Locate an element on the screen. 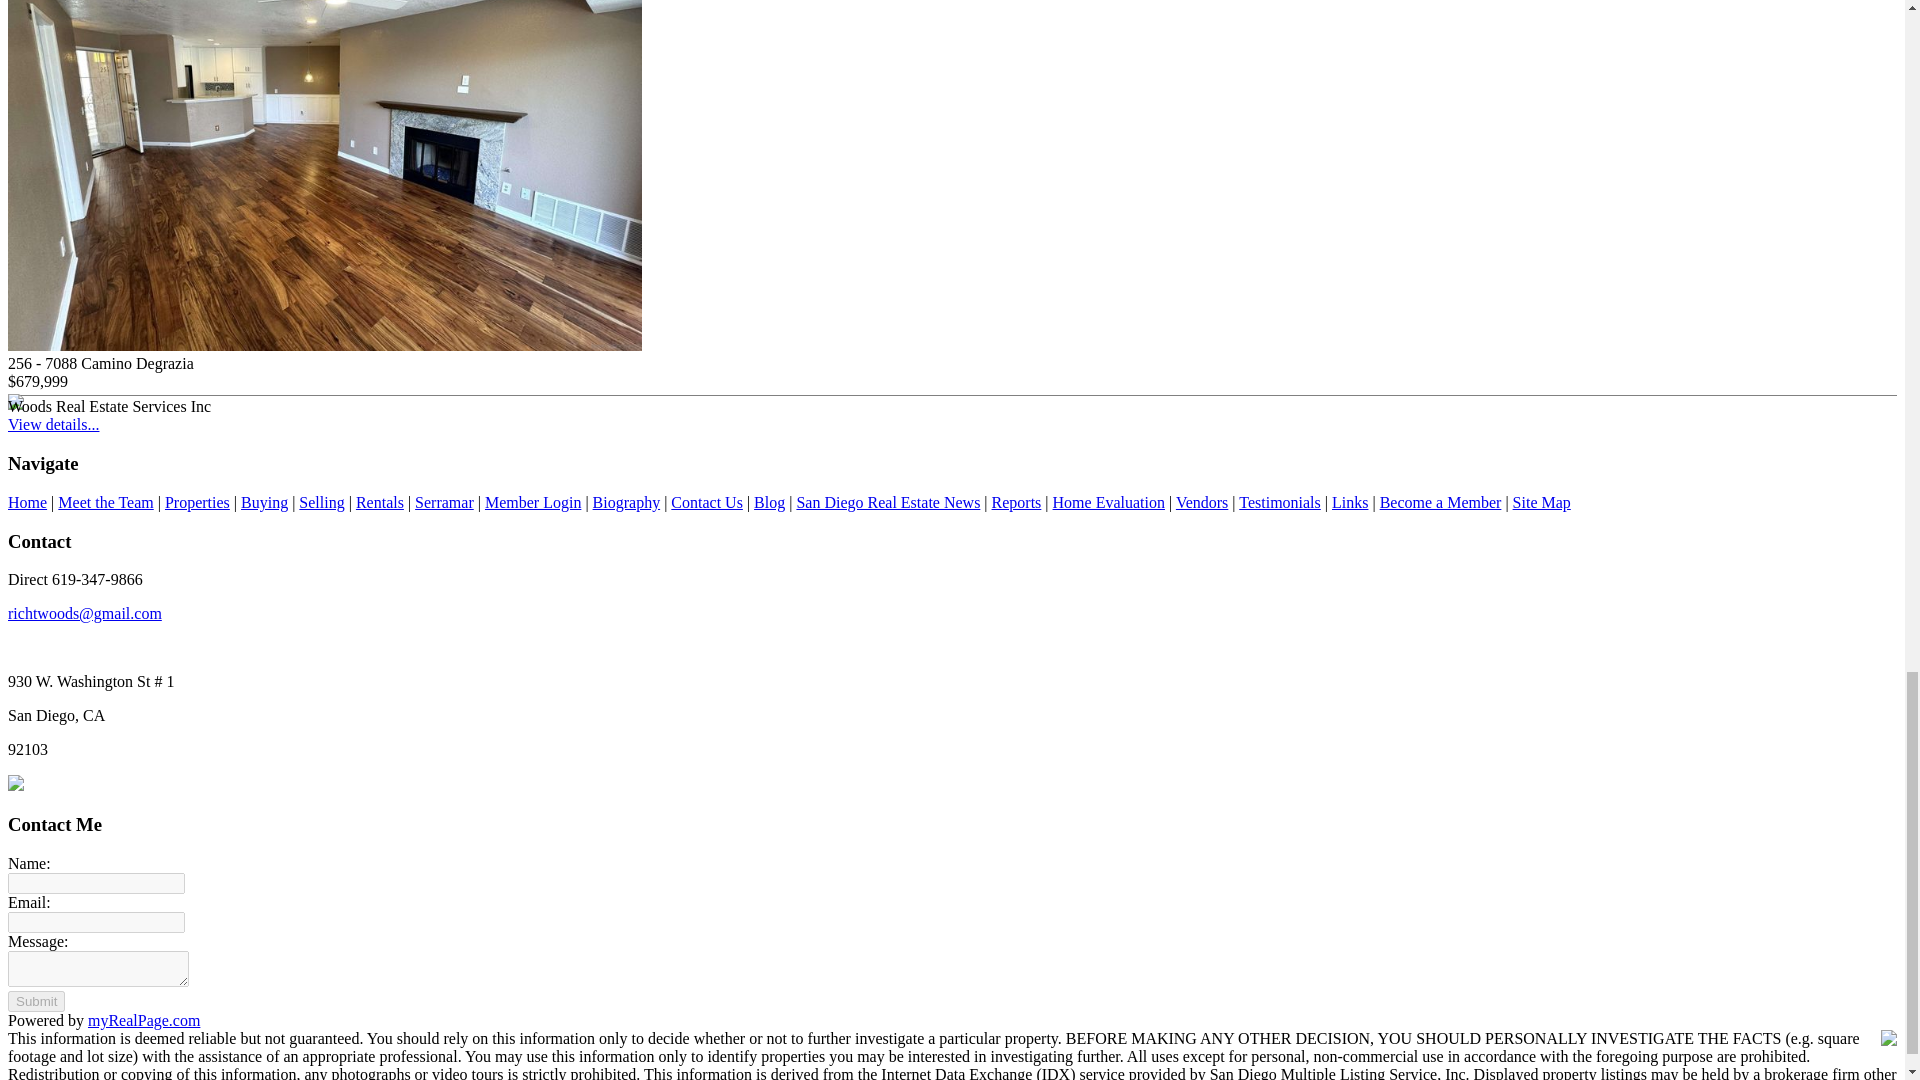 This screenshot has height=1080, width=1920. Site Map is located at coordinates (1541, 502).